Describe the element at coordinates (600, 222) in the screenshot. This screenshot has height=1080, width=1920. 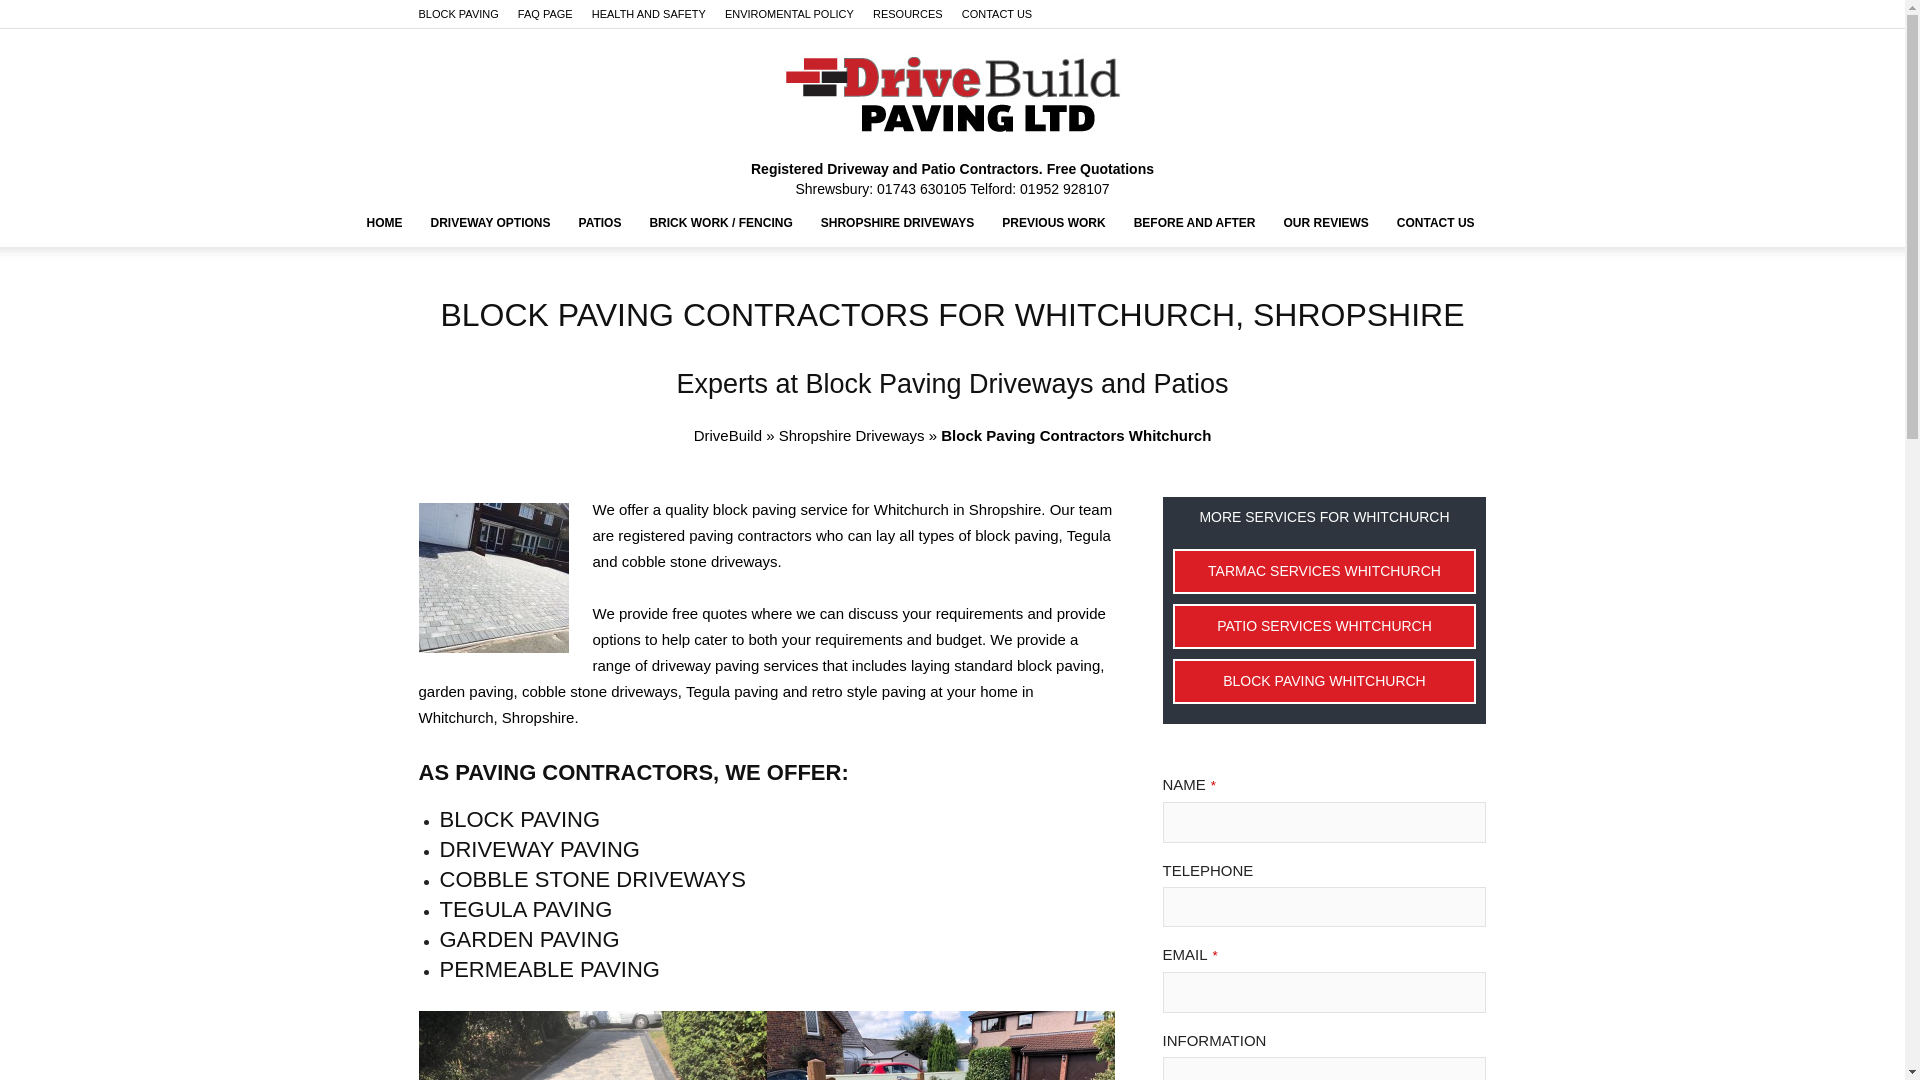
I see `PATIOS` at that location.